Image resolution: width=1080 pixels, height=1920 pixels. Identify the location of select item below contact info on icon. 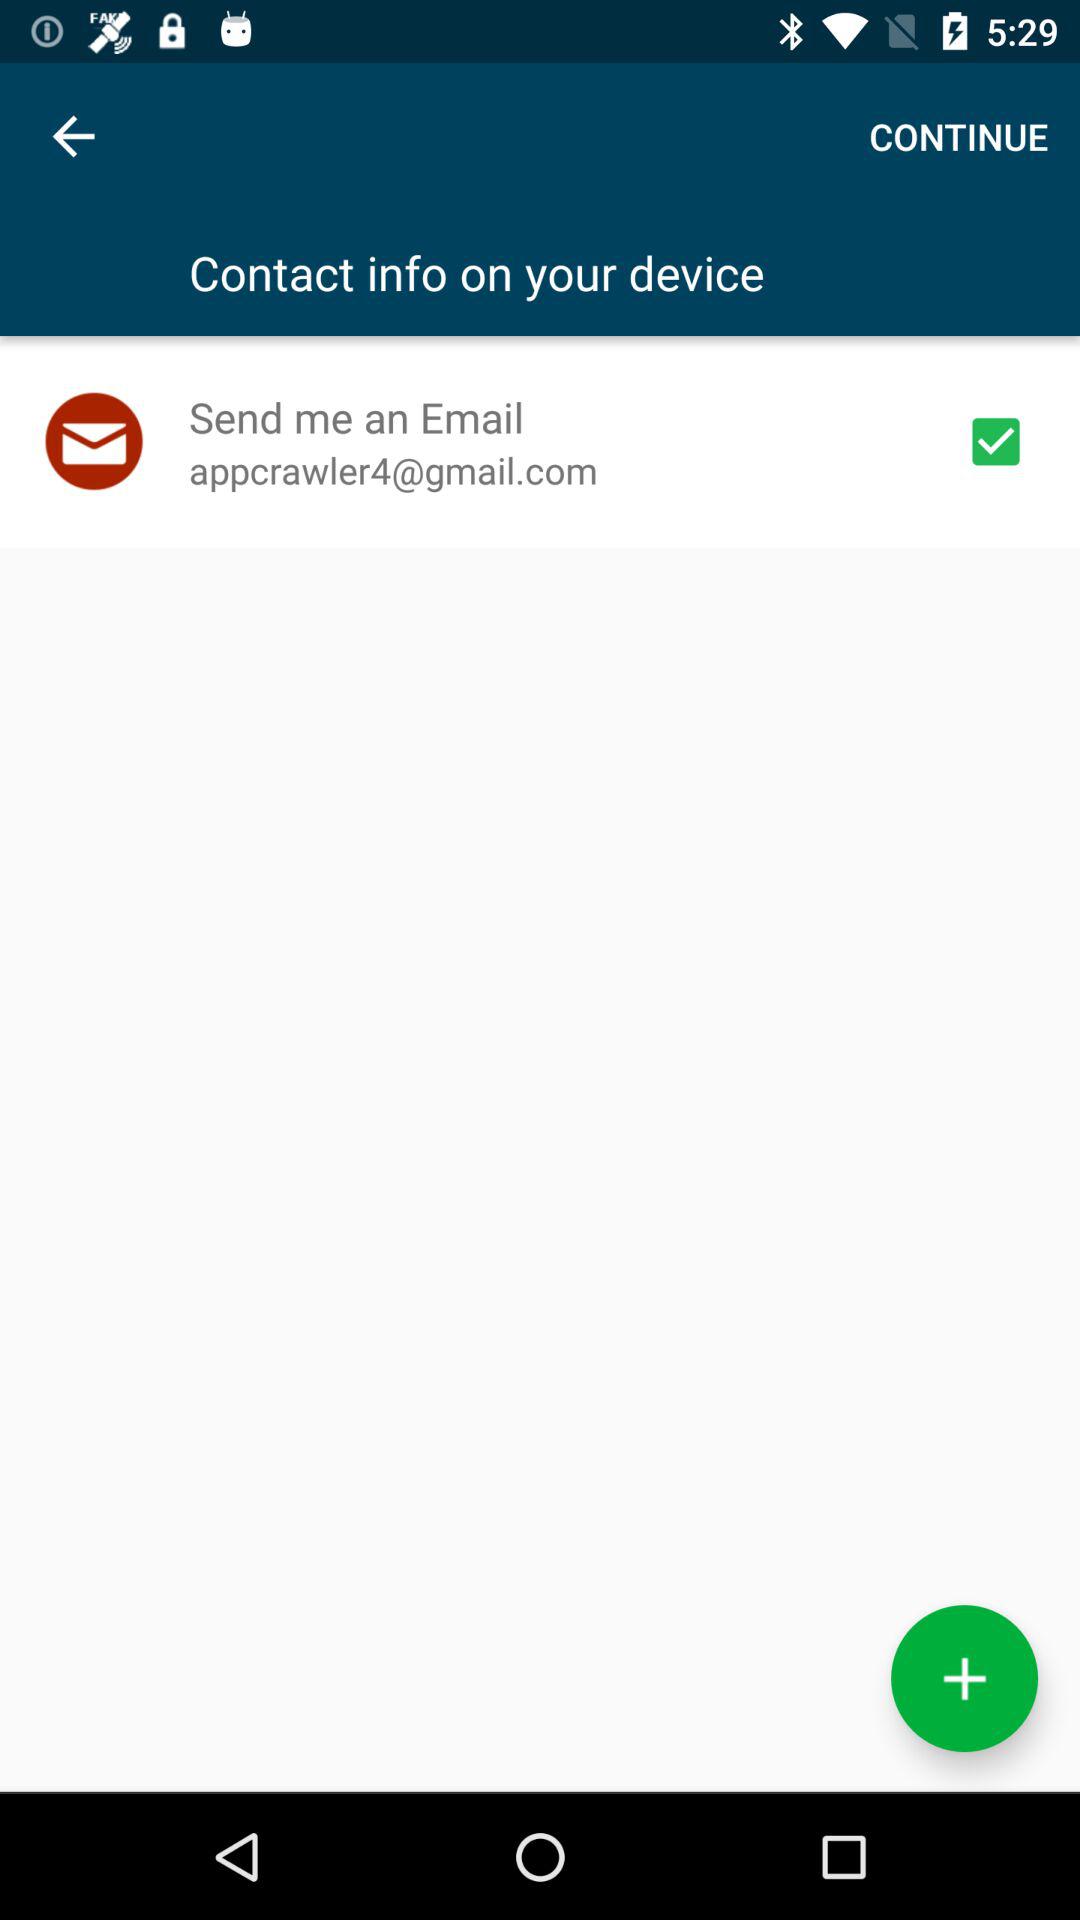
(996, 441).